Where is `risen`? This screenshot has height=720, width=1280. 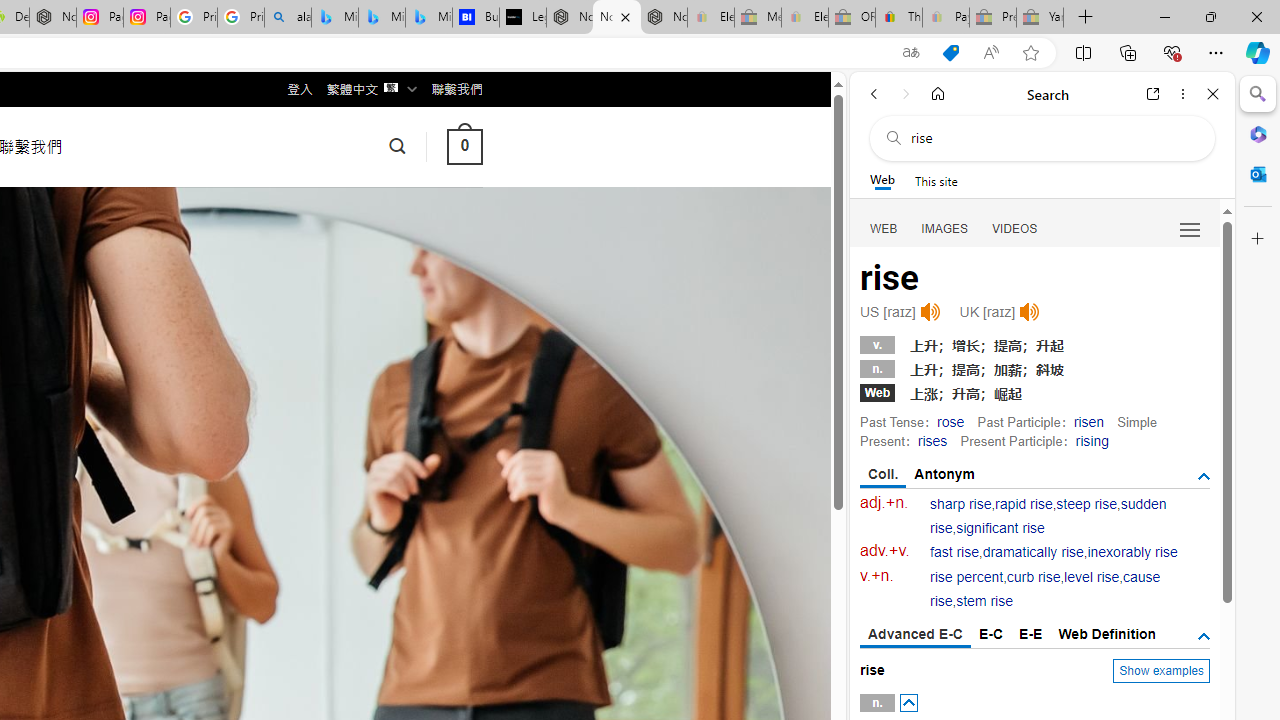
risen is located at coordinates (1088, 421).